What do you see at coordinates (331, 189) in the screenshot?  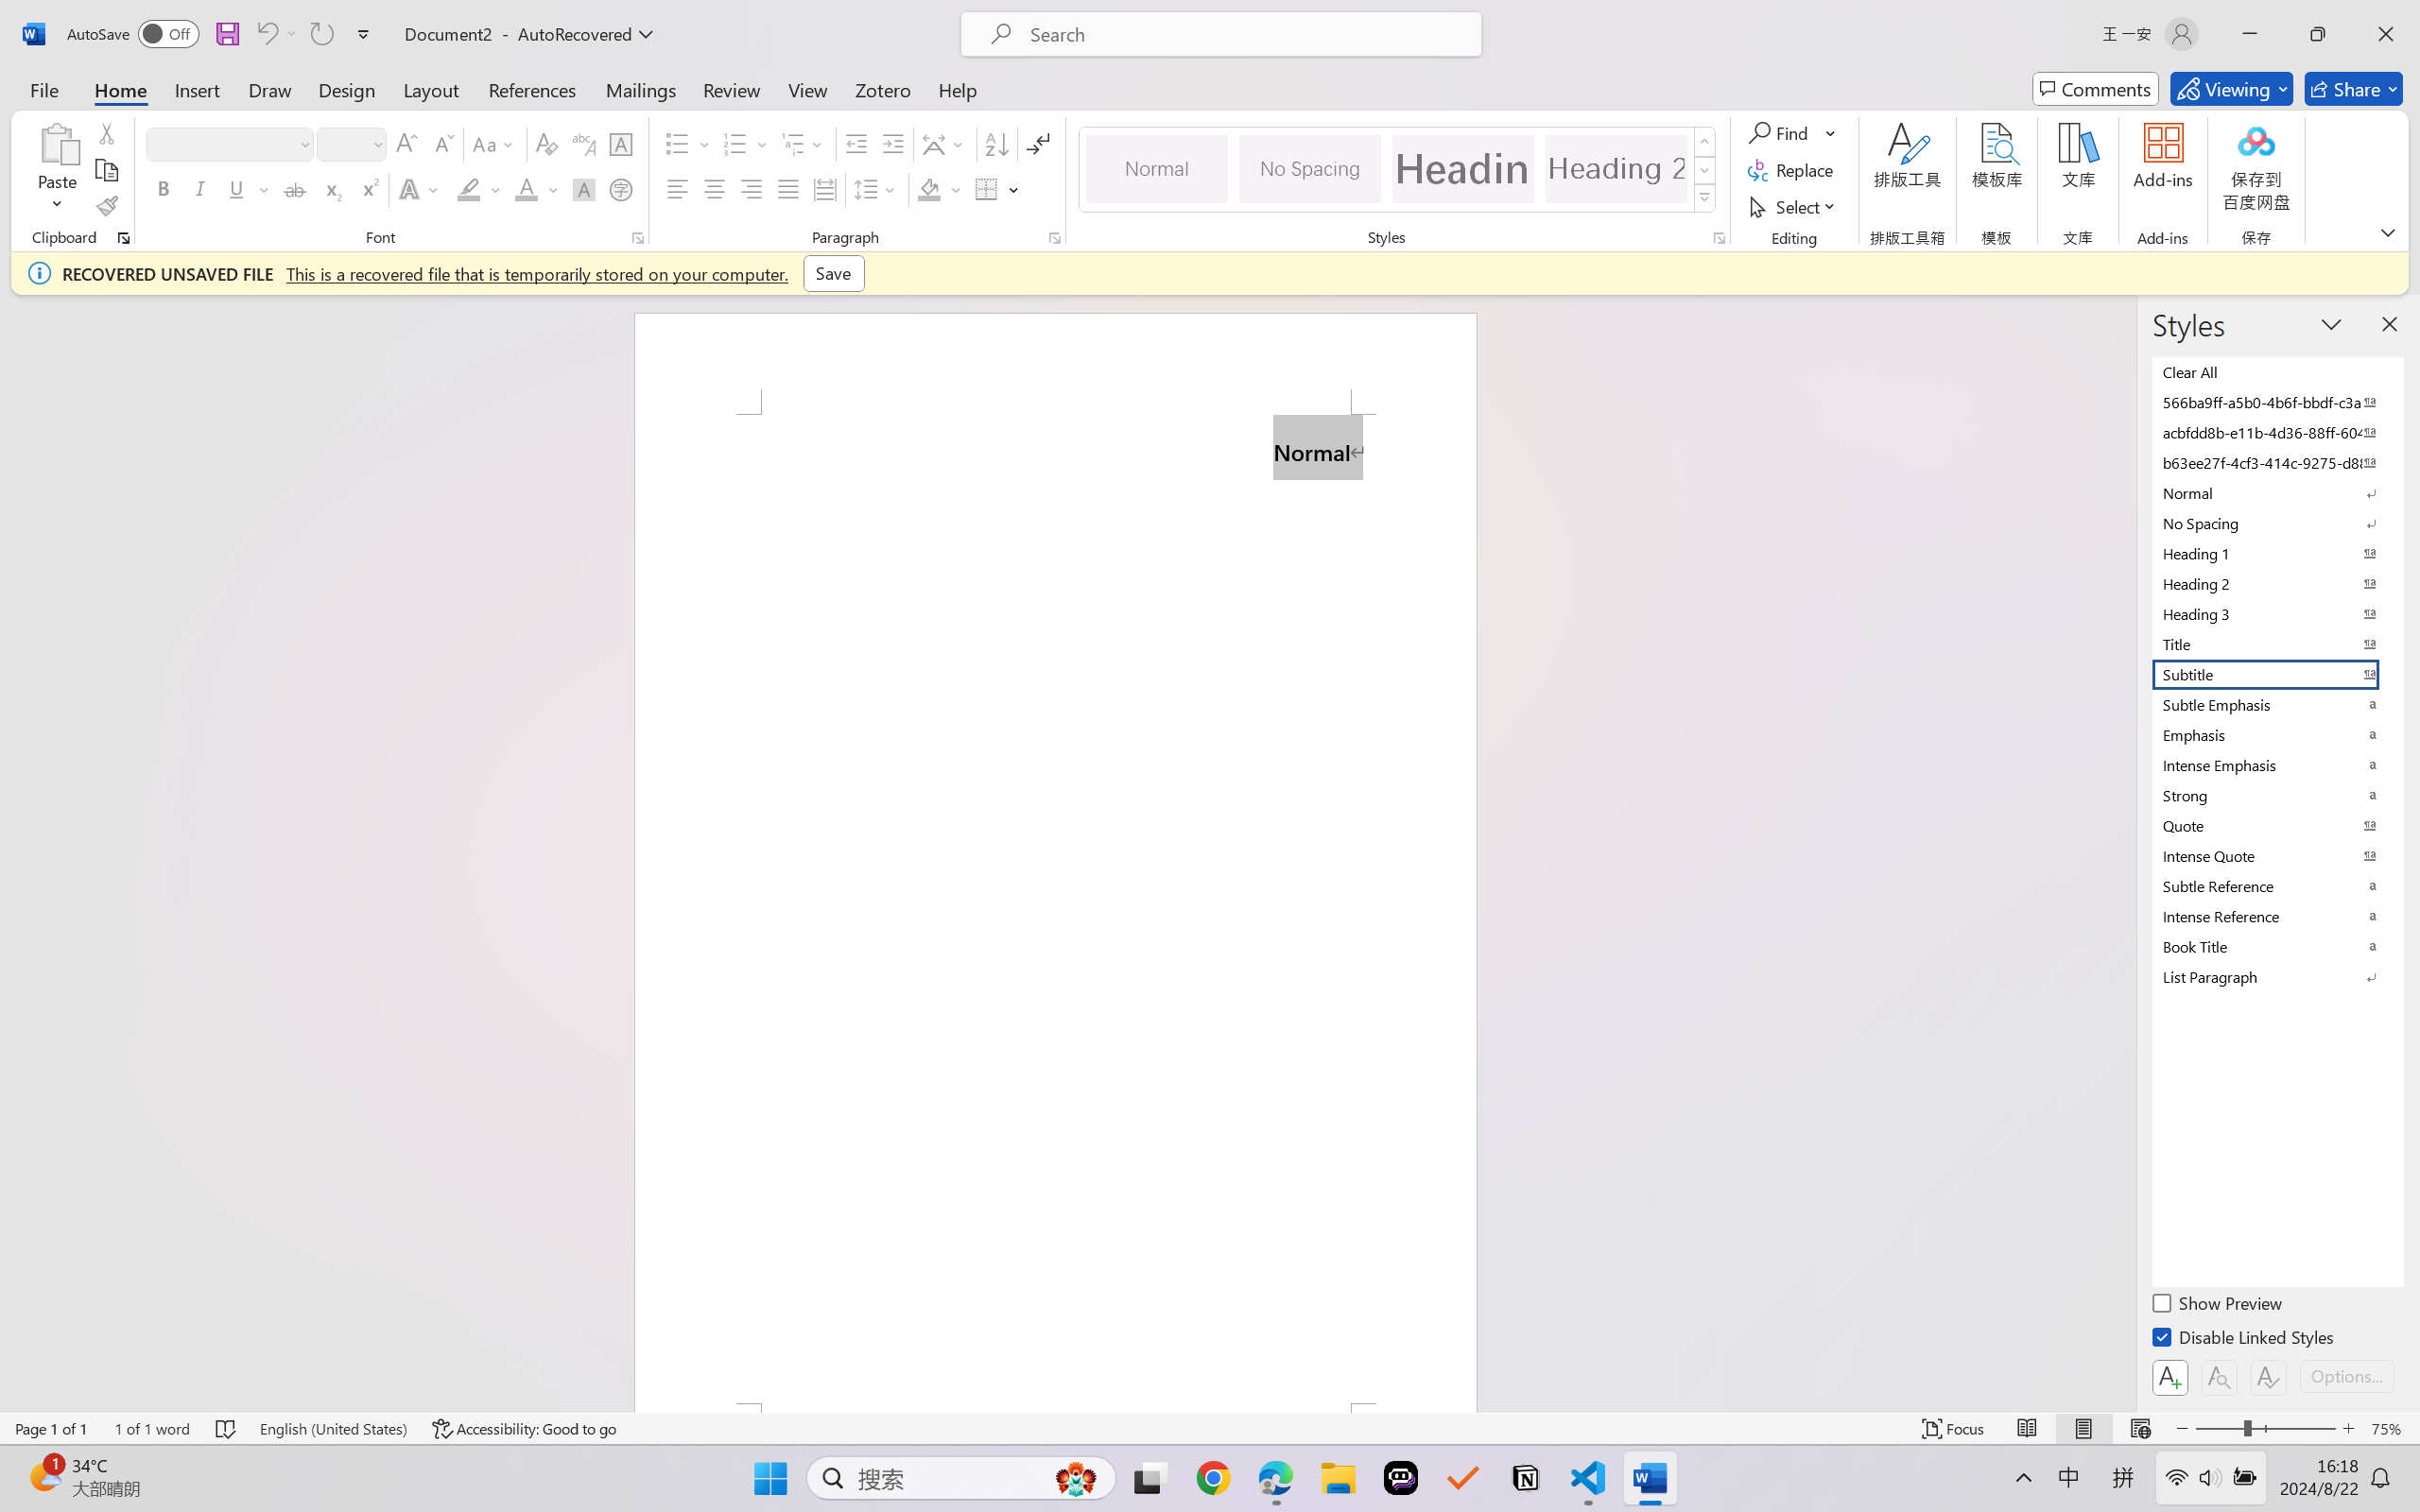 I see `Subscript` at bounding box center [331, 189].